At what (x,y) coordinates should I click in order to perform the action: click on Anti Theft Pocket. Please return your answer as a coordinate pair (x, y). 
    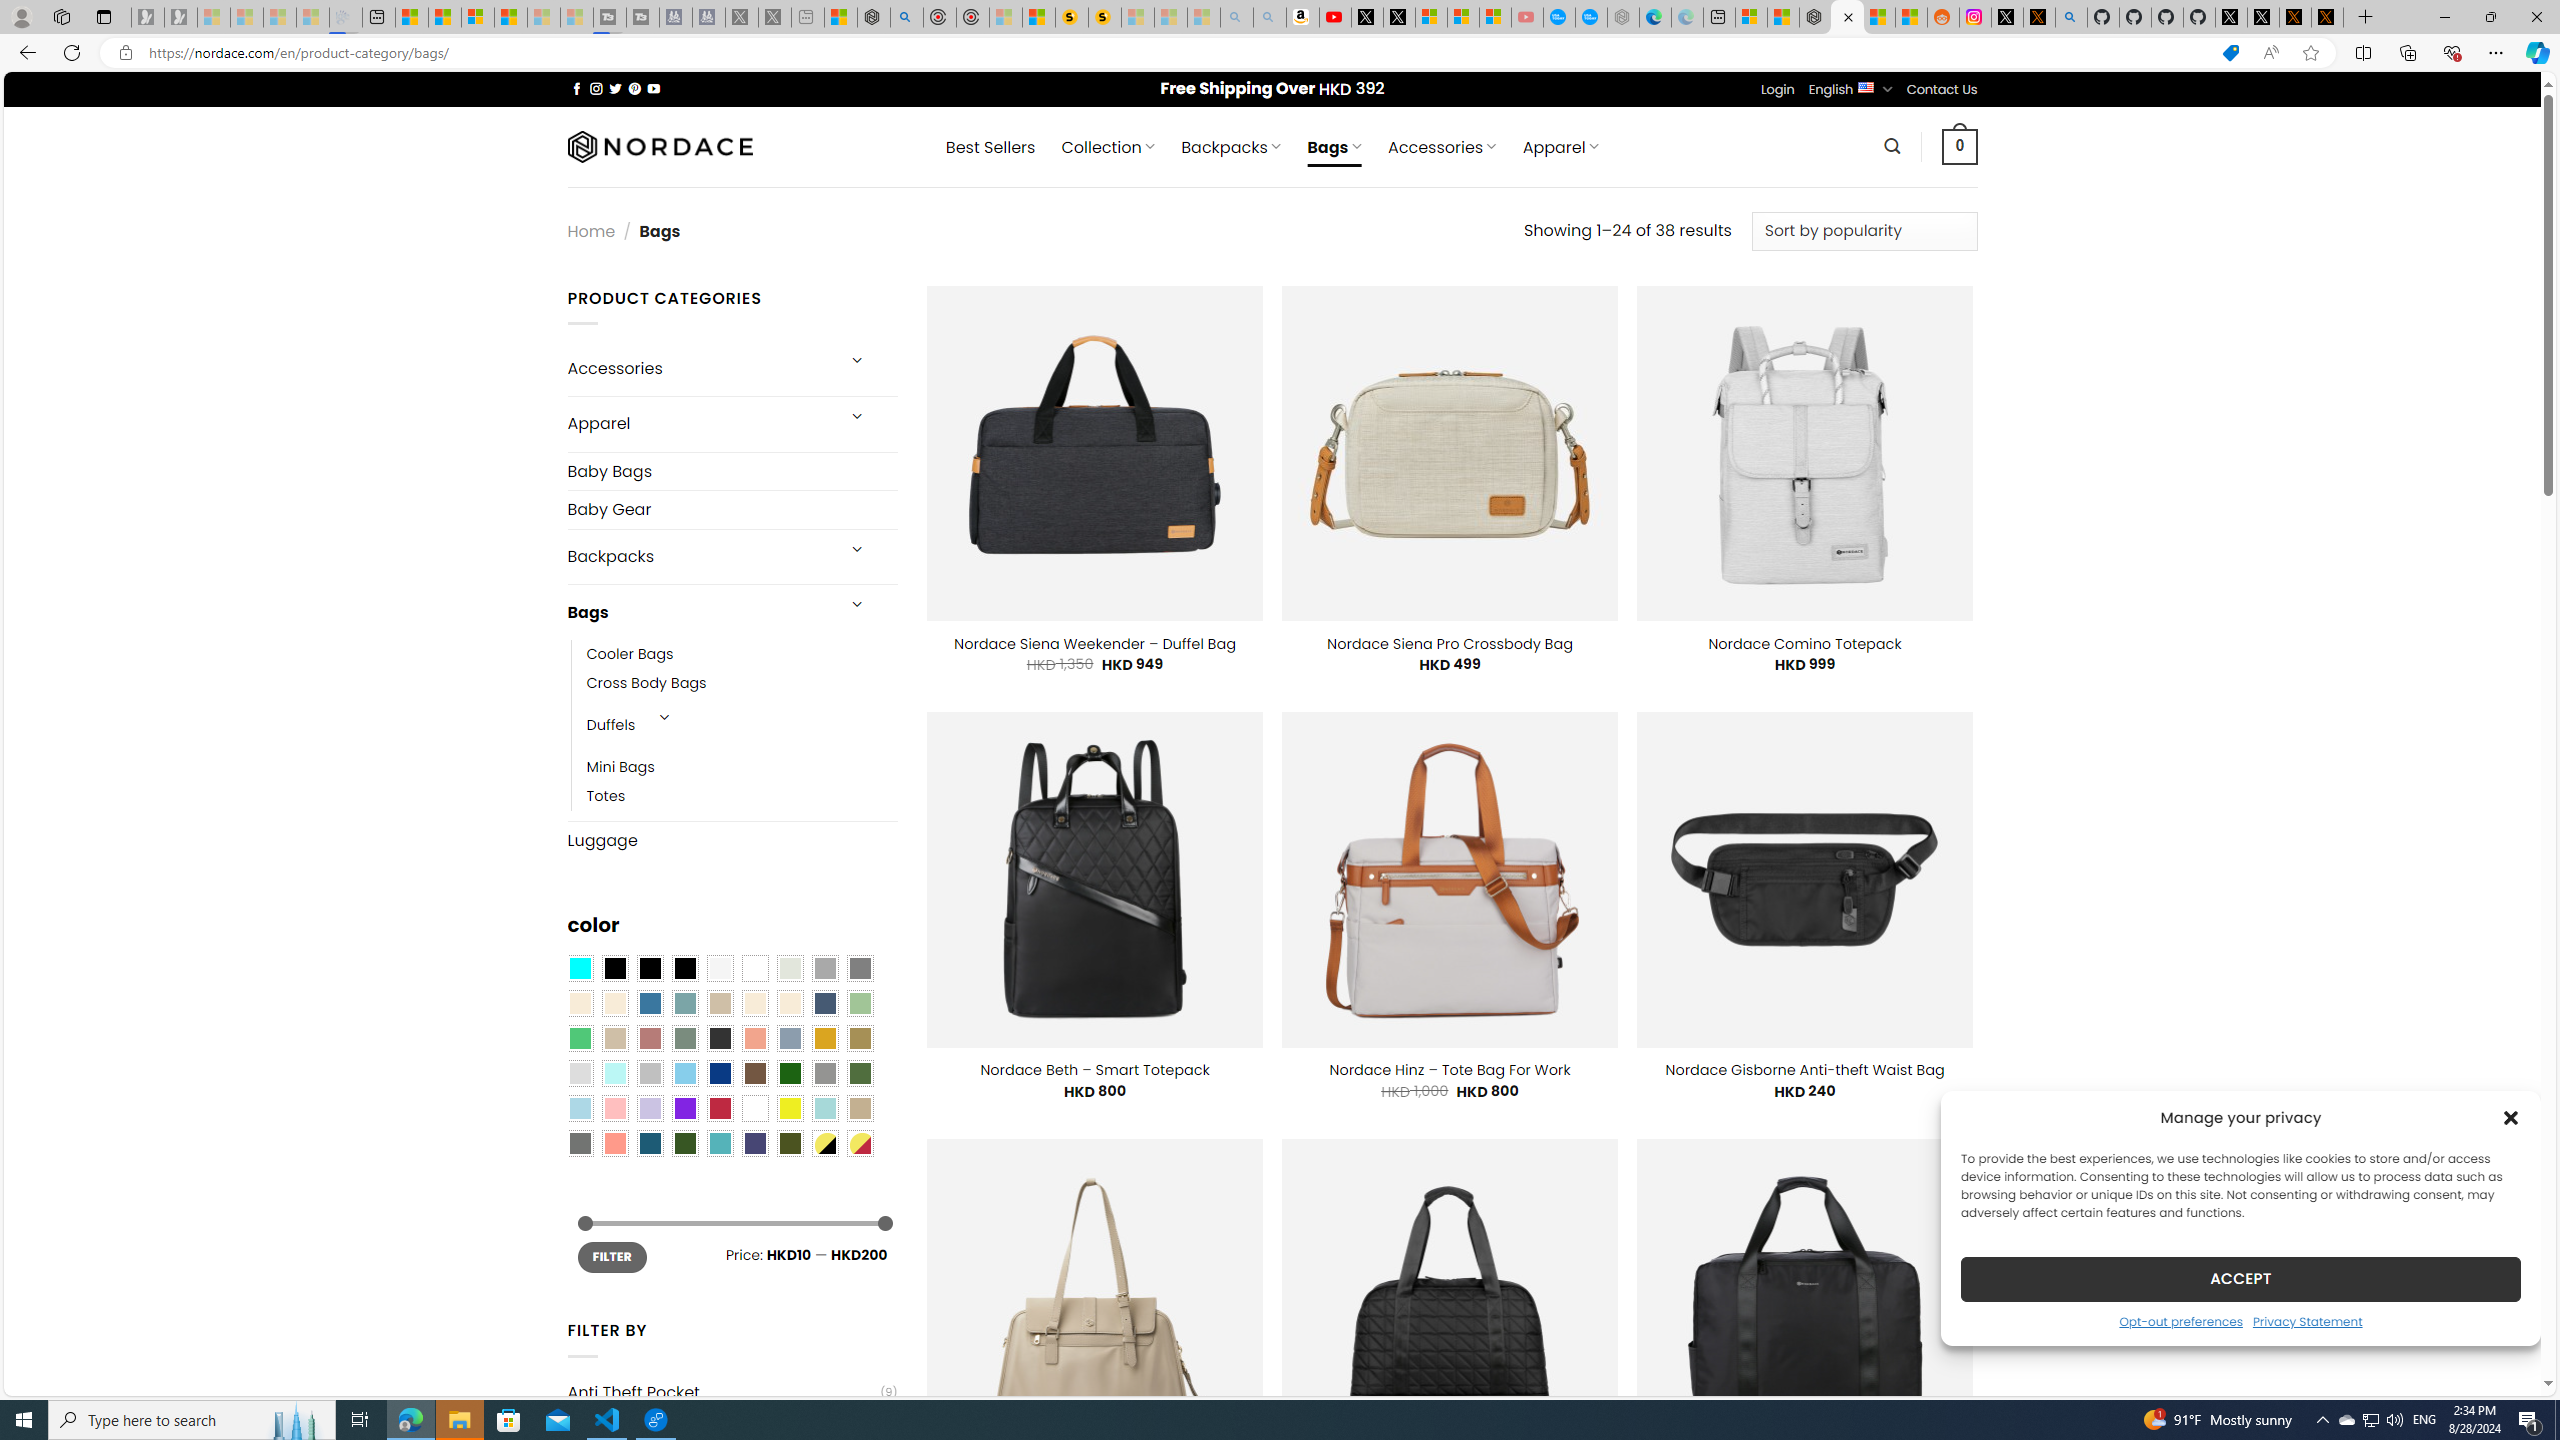
    Looking at the image, I should click on (722, 1392).